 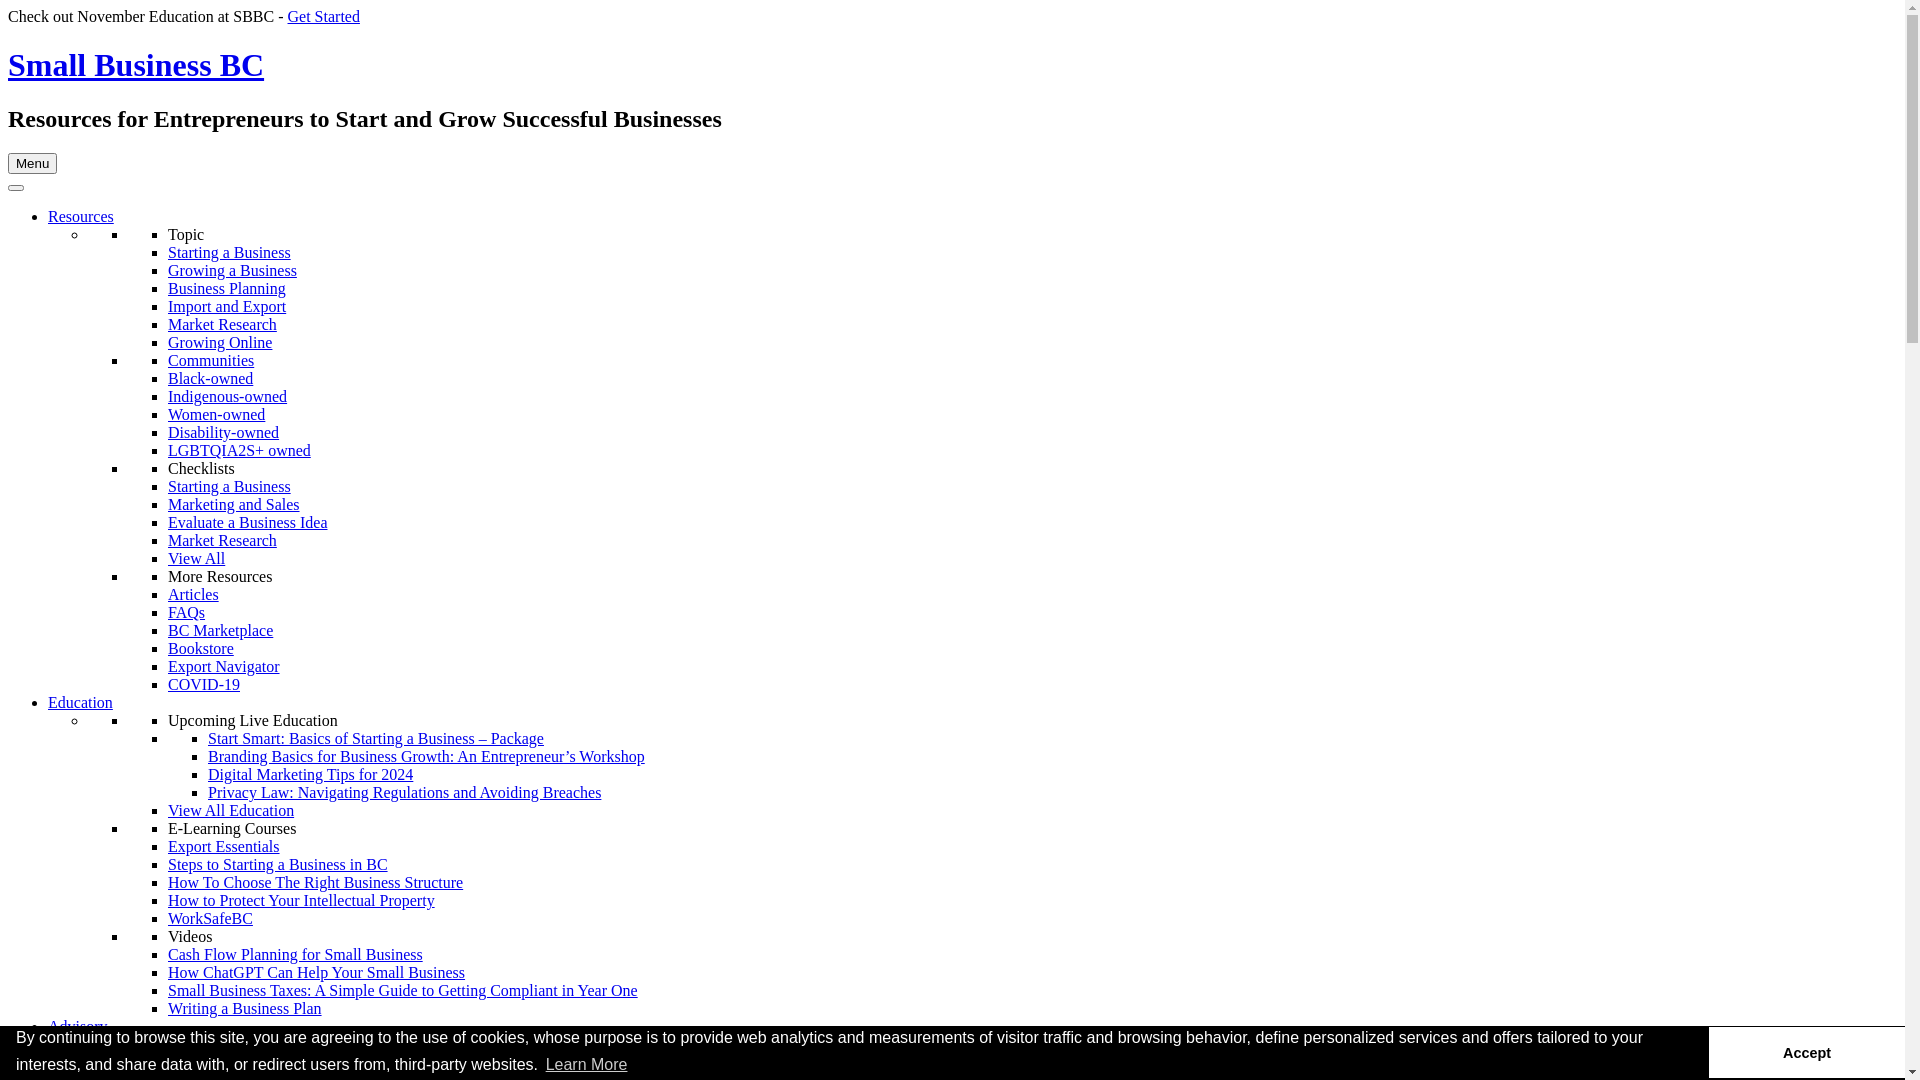 What do you see at coordinates (302, 900) in the screenshot?
I see `How to Protect Your Intellectual Property` at bounding box center [302, 900].